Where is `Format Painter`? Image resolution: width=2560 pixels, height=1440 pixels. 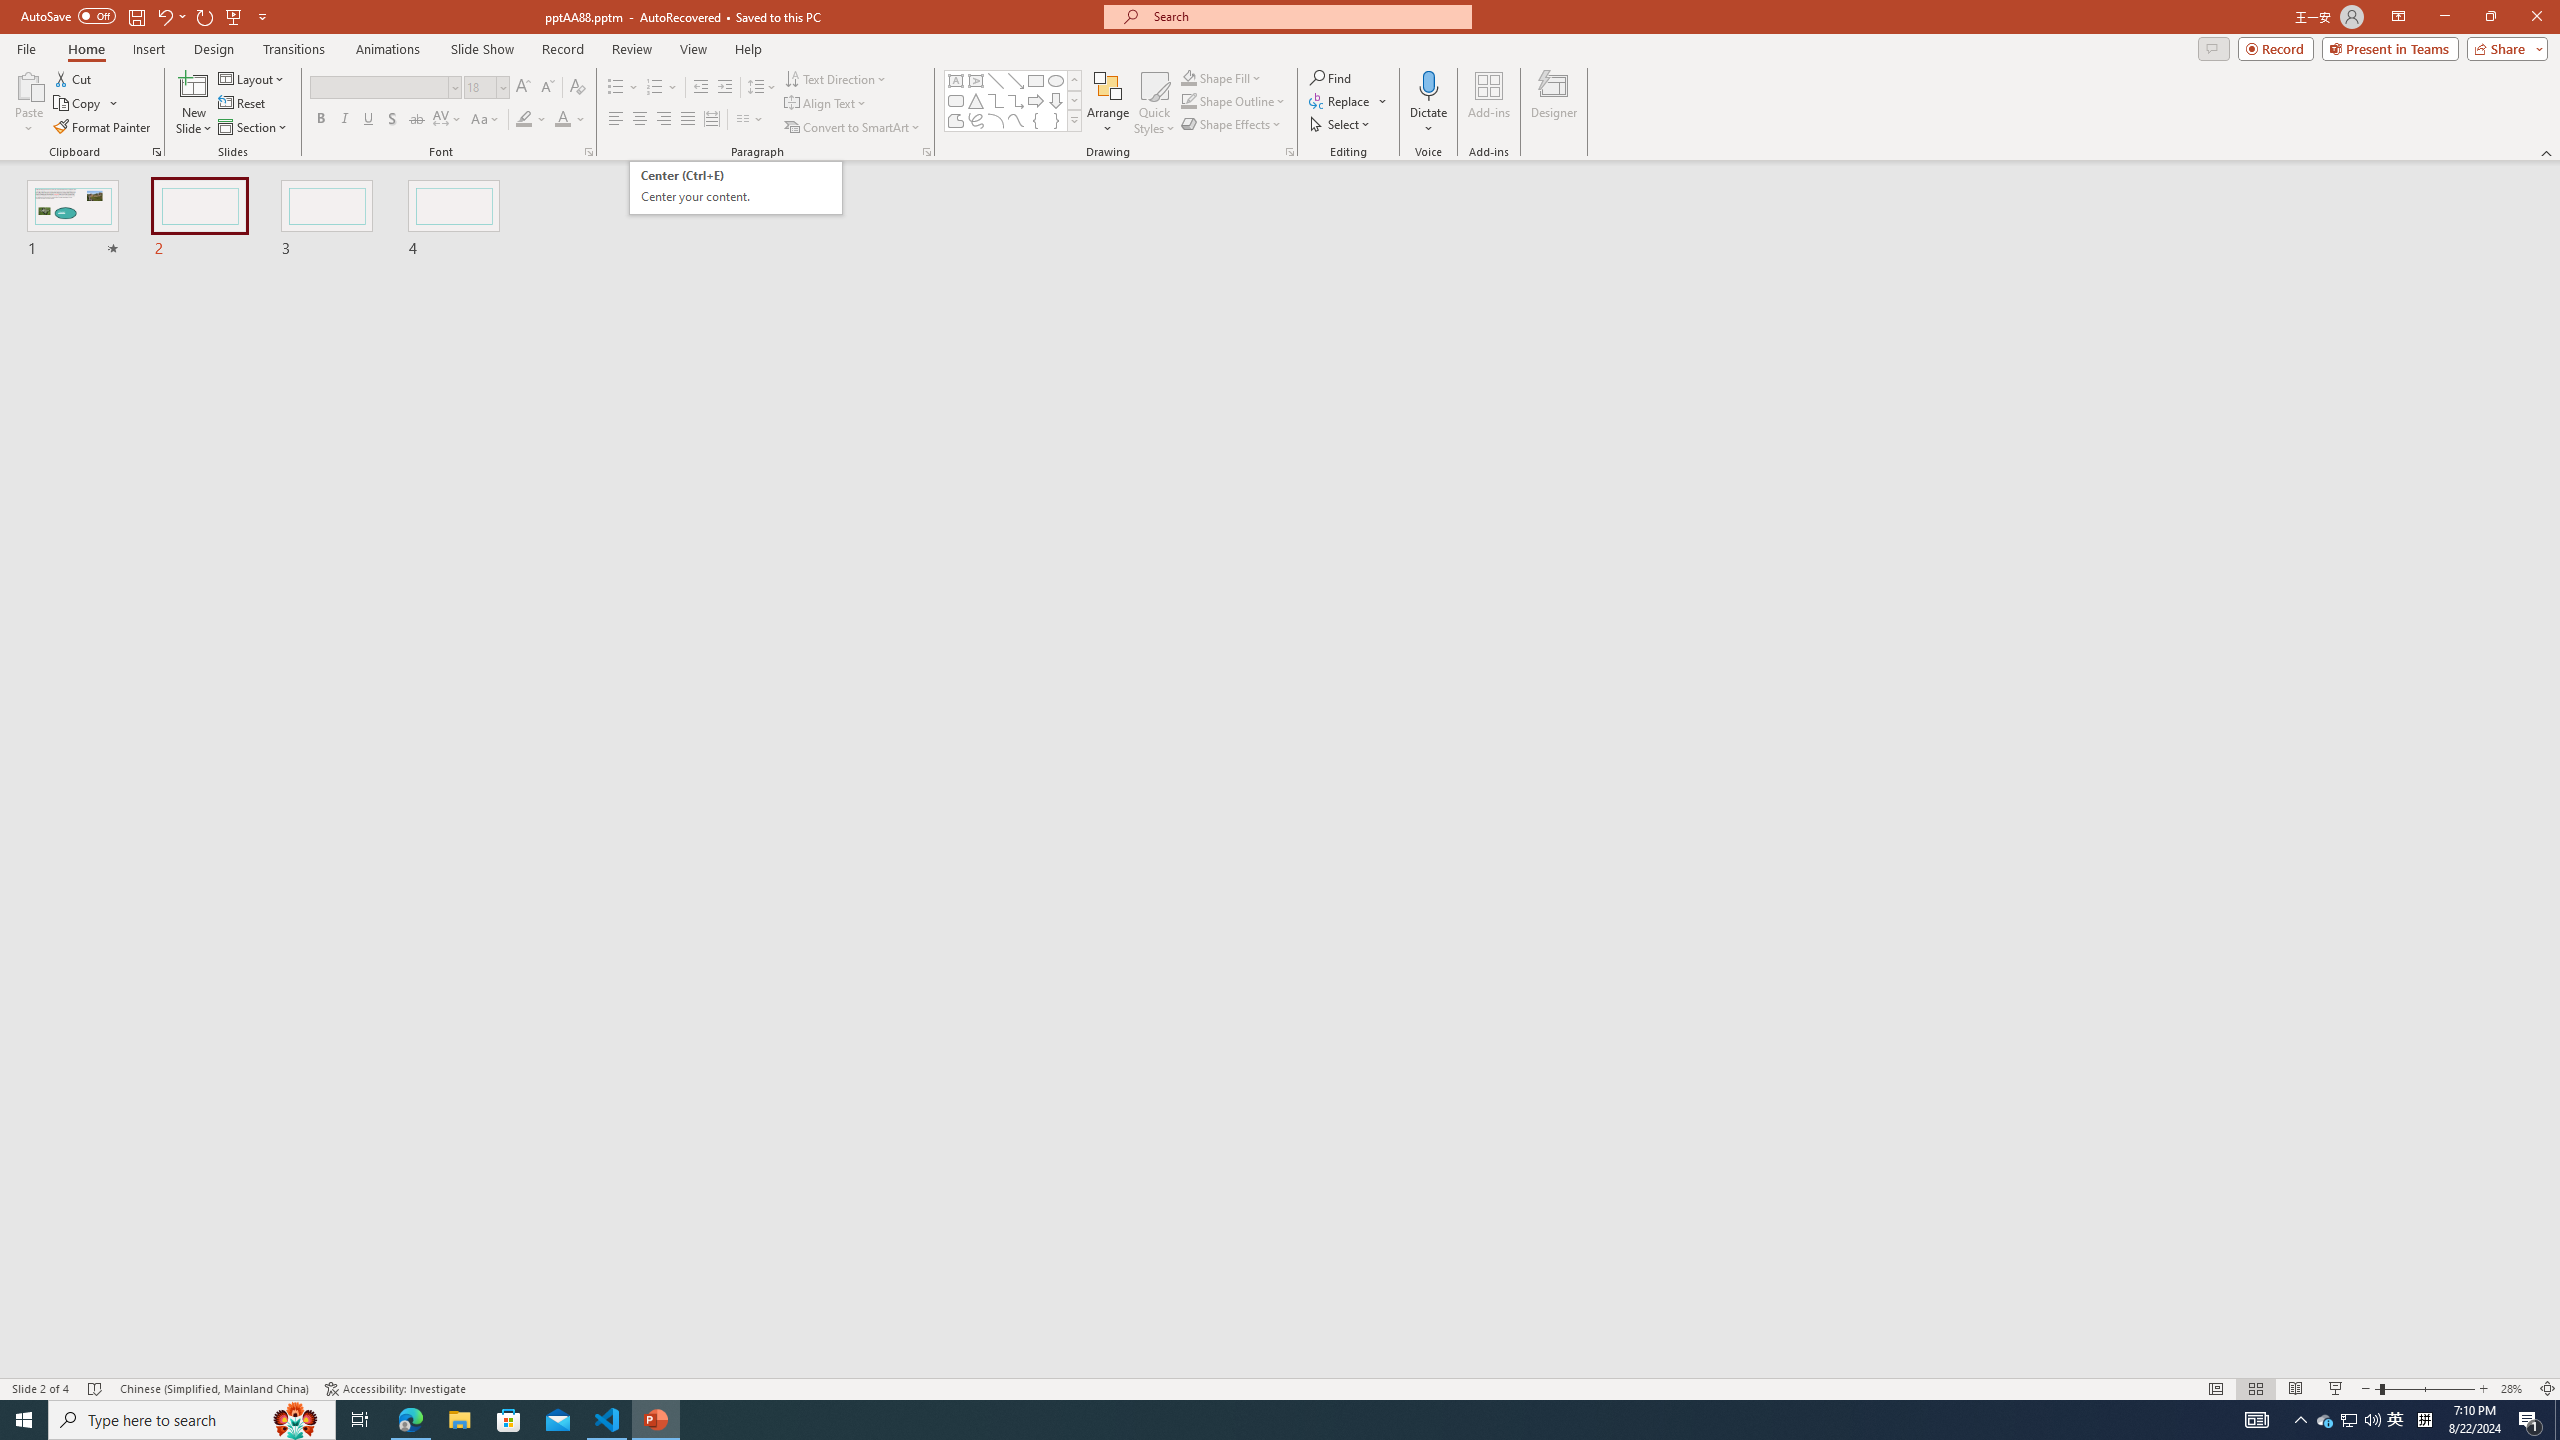
Format Painter is located at coordinates (104, 128).